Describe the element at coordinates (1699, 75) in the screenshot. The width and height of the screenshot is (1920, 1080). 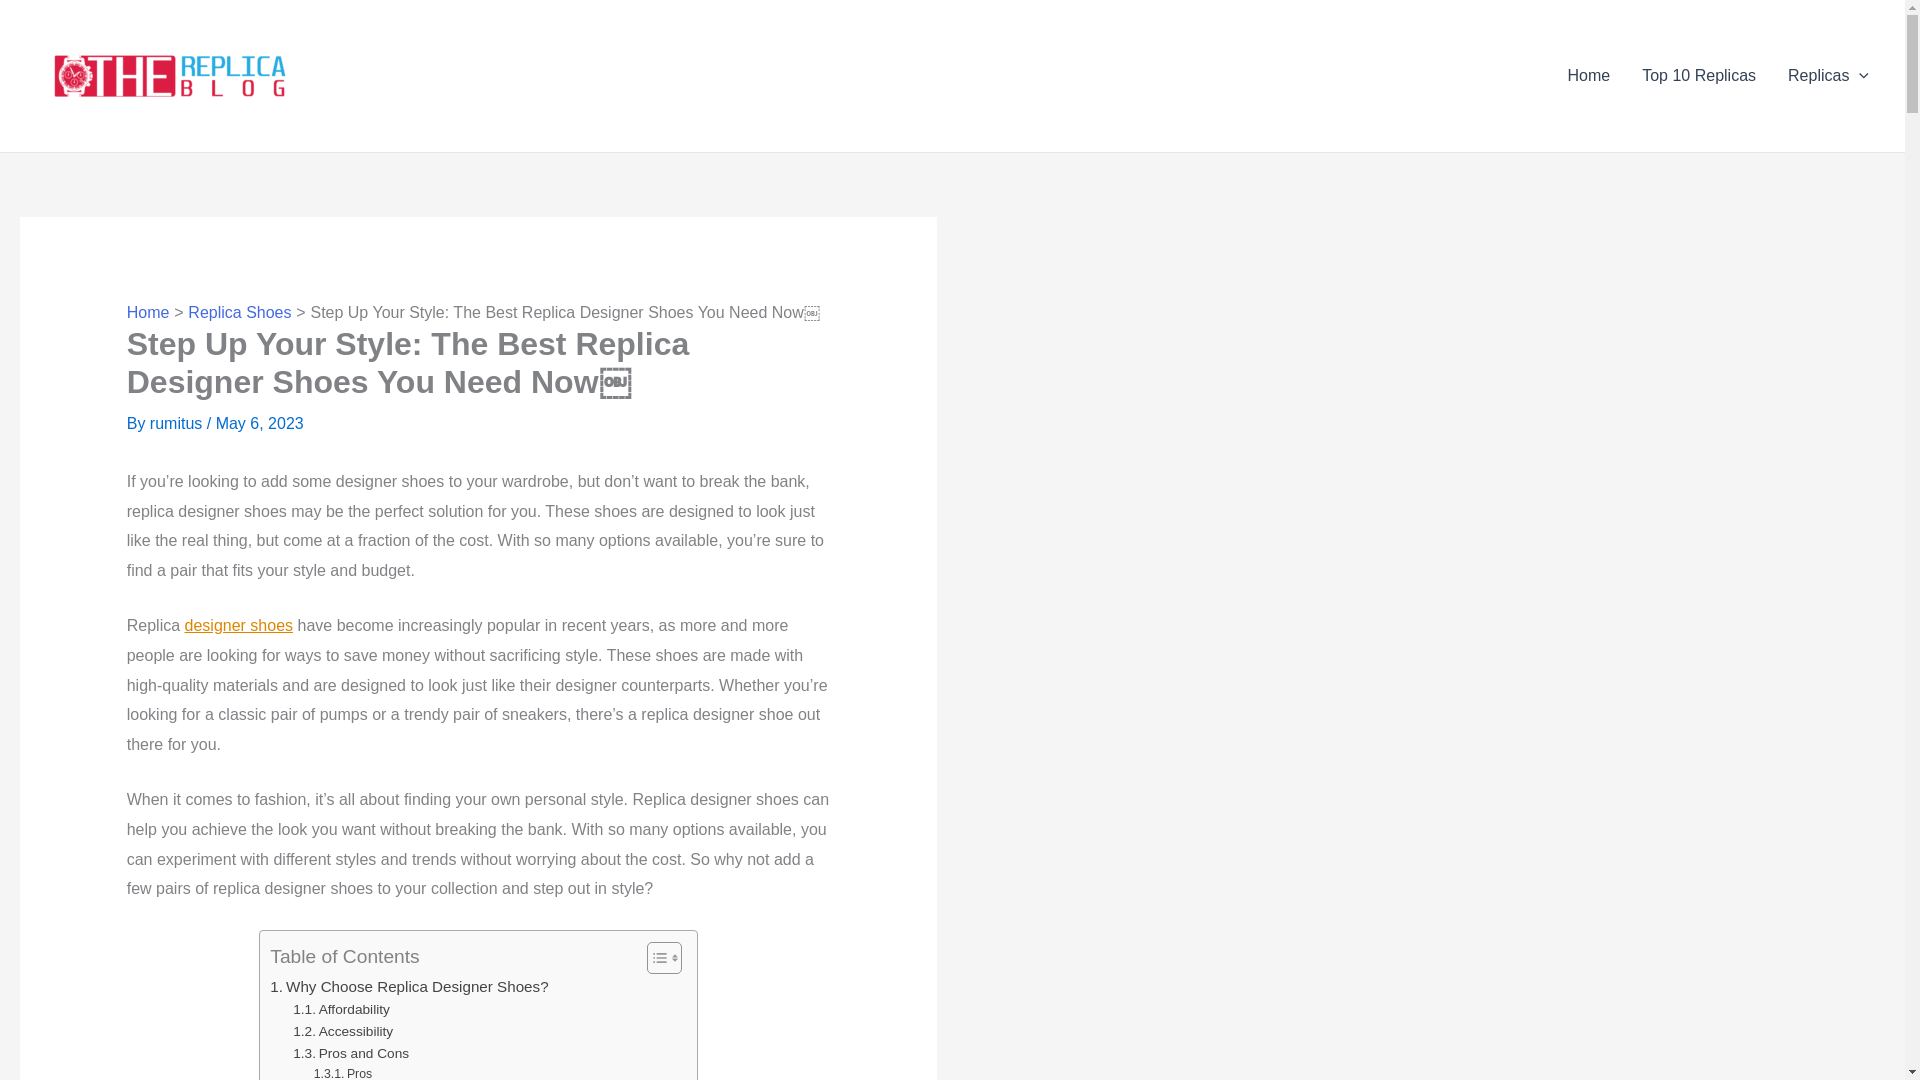
I see `Top 10 Replicas` at that location.